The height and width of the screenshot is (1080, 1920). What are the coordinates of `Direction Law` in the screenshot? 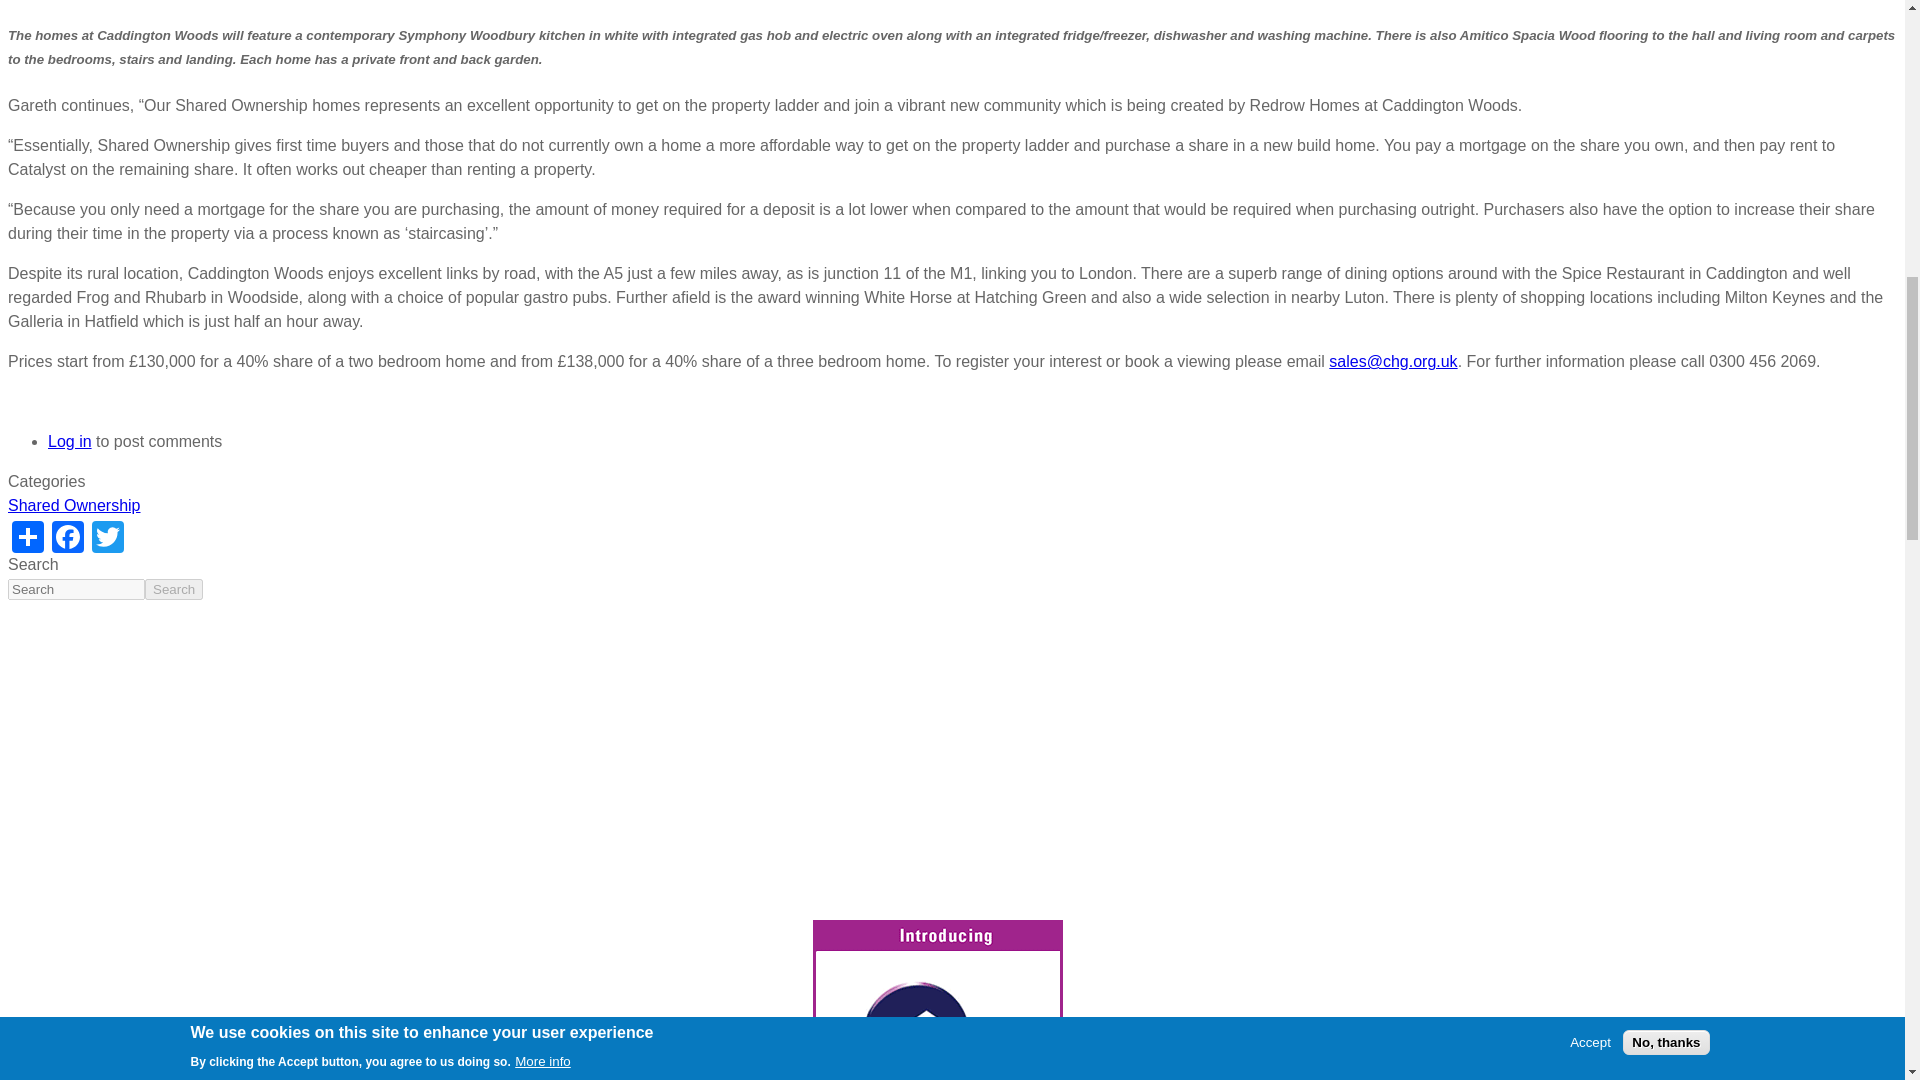 It's located at (936, 1000).